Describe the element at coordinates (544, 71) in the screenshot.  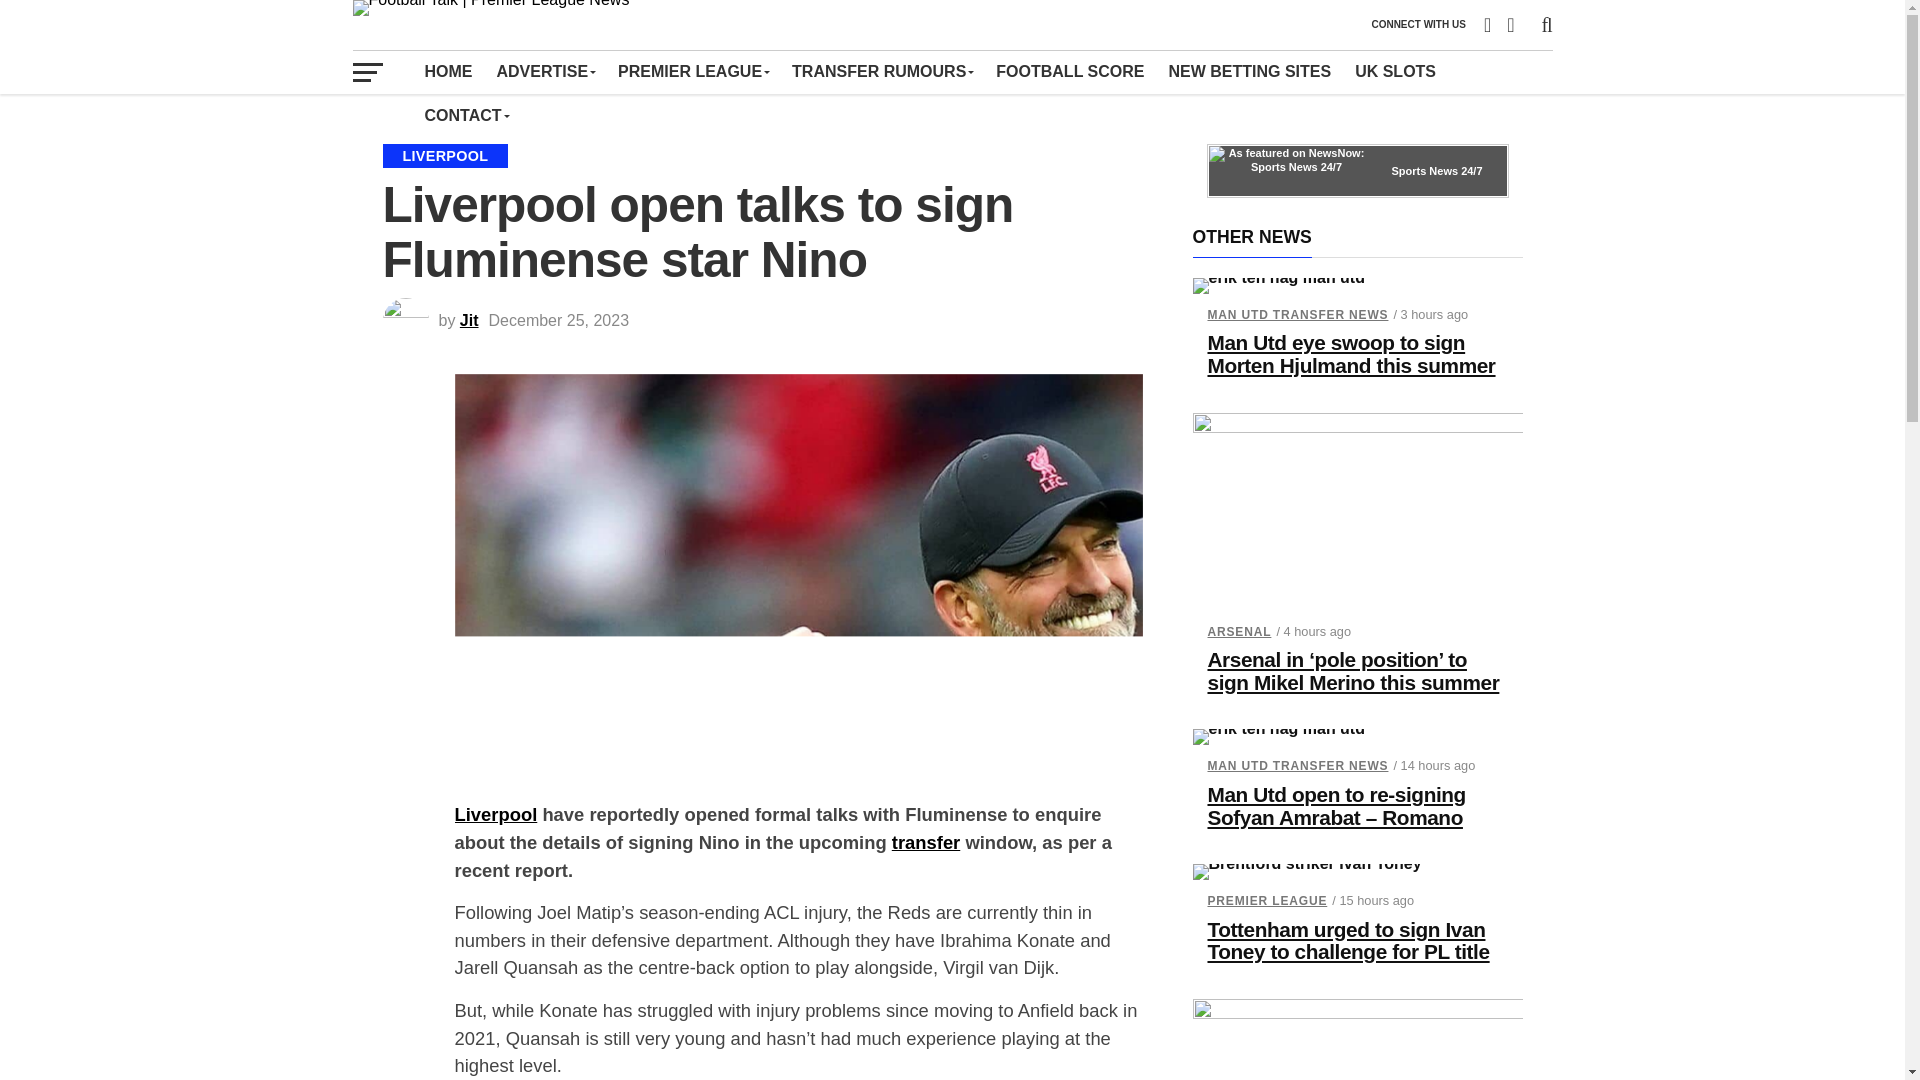
I see `Advertise on Football-Talk` at that location.